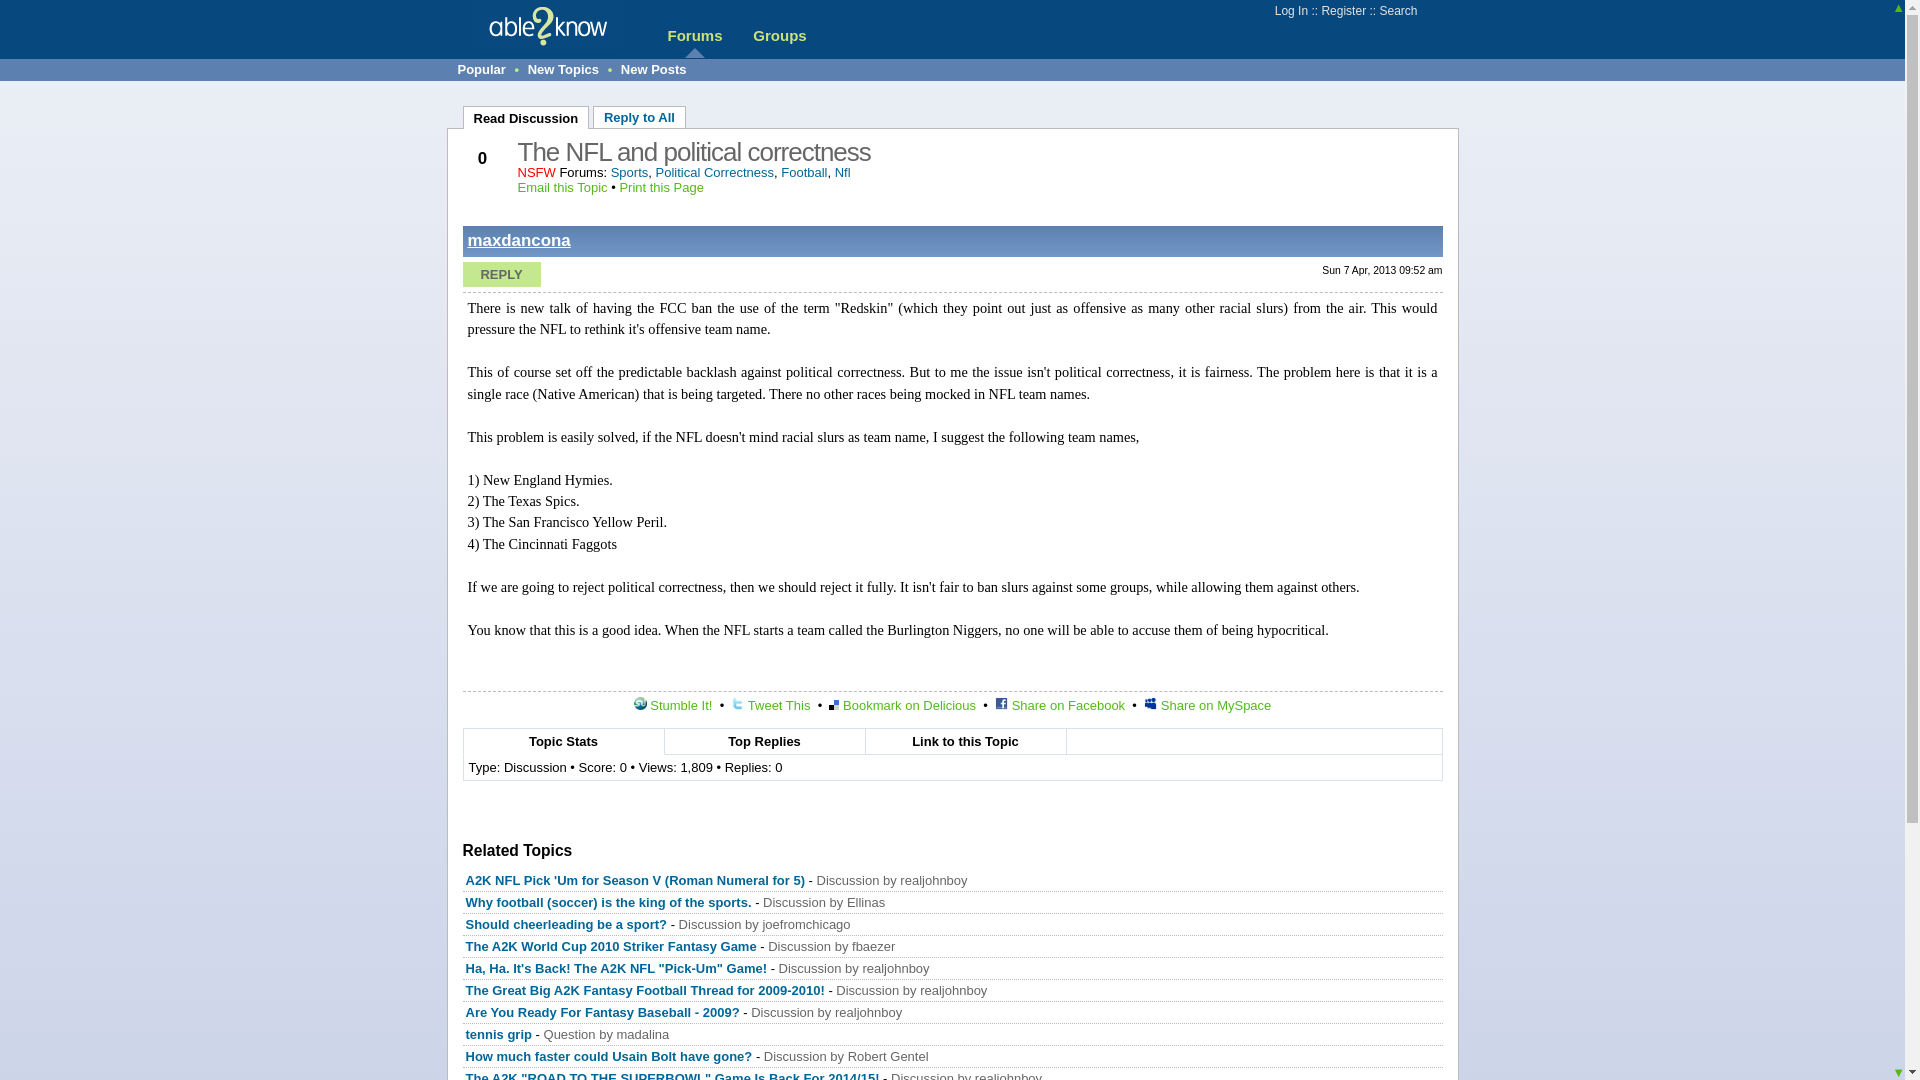  I want to click on Are You Ready For Fantasy Baseball - 2009?, so click(602, 1012).